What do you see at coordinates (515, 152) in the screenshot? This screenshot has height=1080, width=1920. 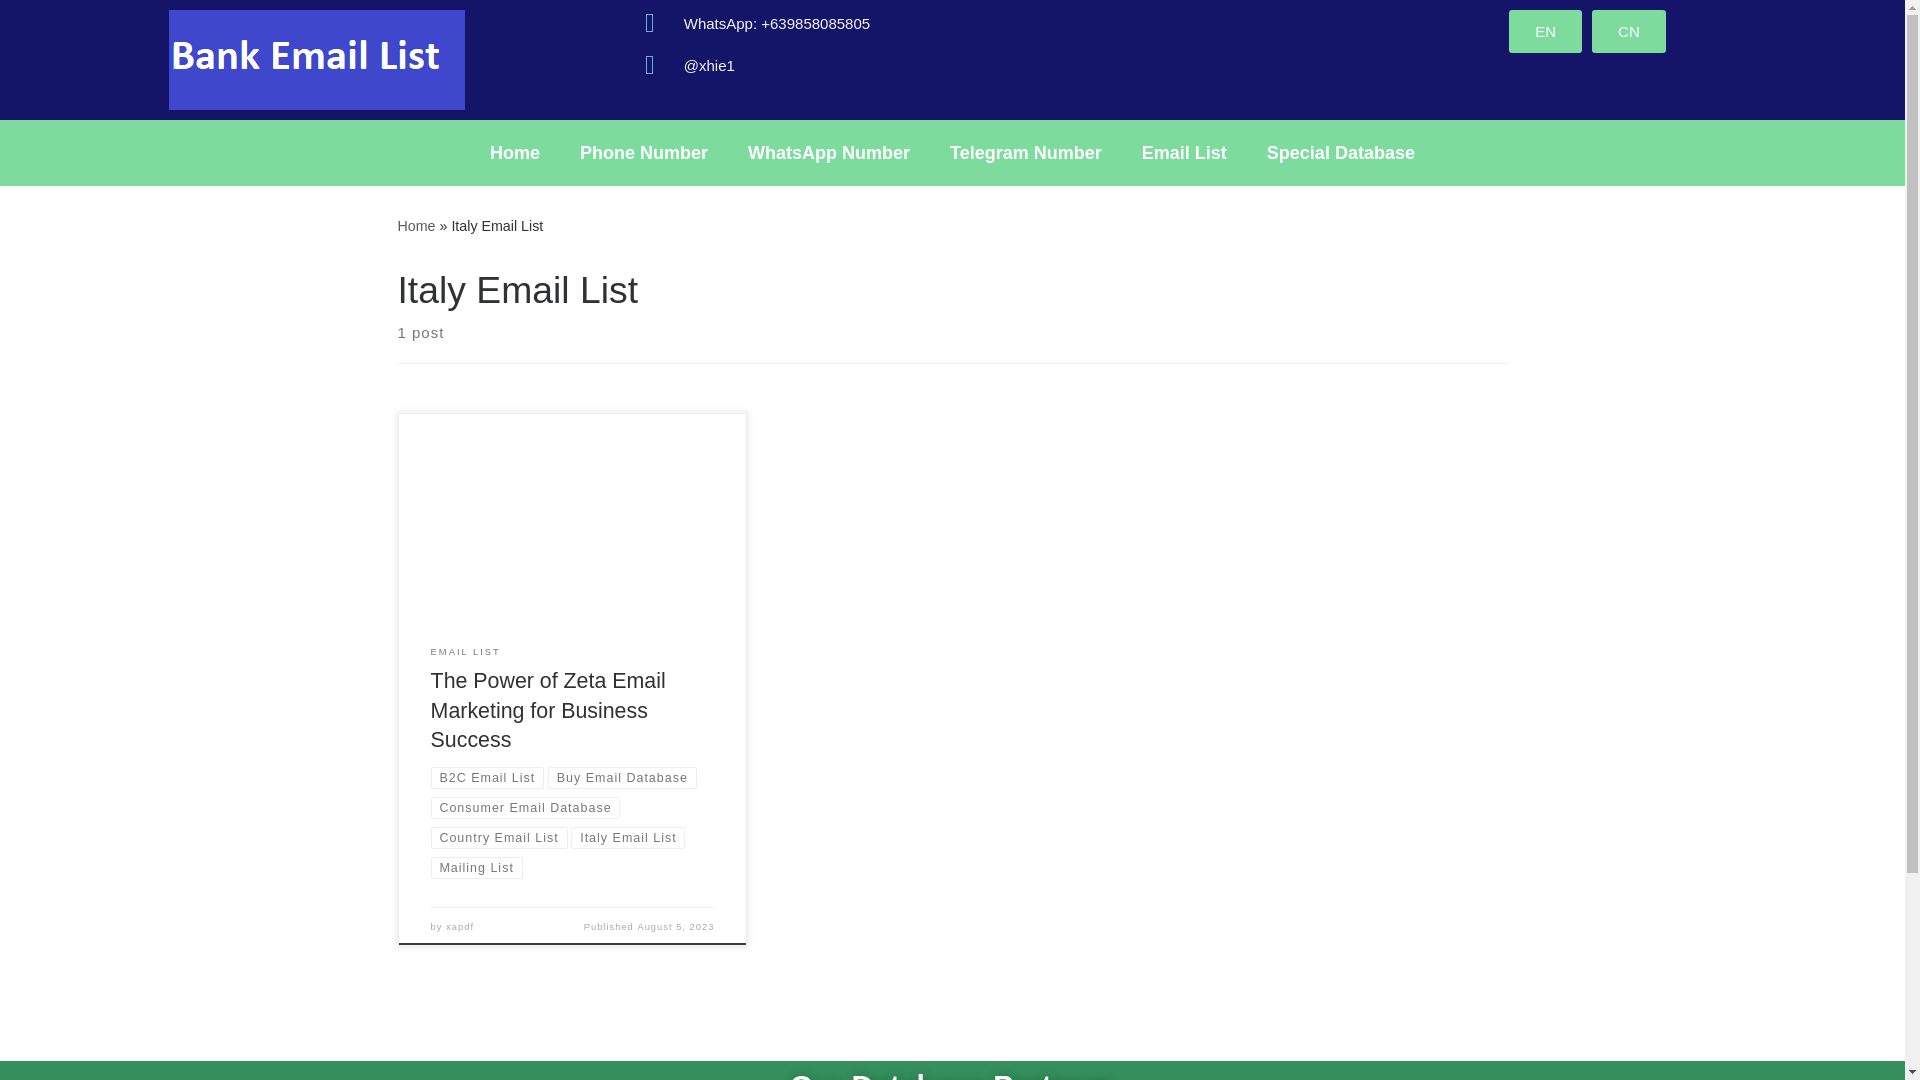 I see `Home` at bounding box center [515, 152].